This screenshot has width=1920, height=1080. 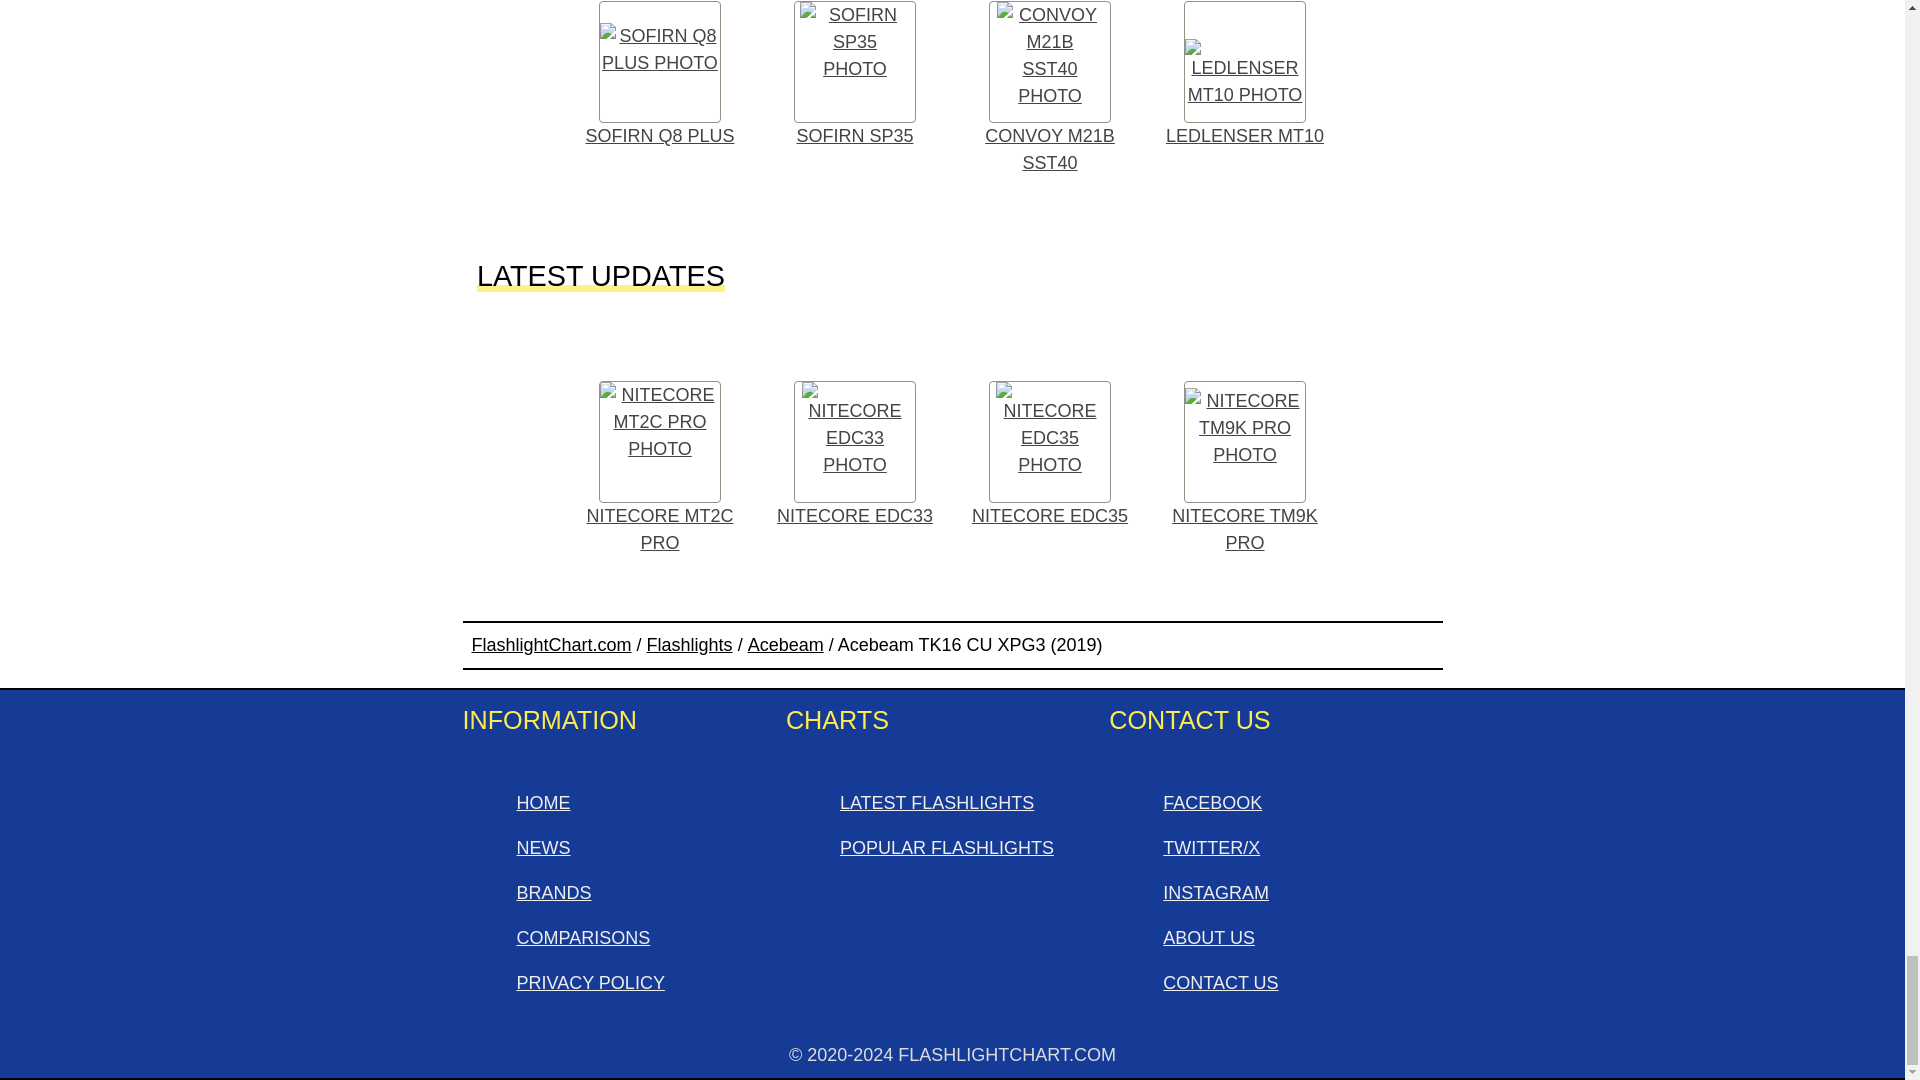 What do you see at coordinates (543, 802) in the screenshot?
I see `HOME` at bounding box center [543, 802].